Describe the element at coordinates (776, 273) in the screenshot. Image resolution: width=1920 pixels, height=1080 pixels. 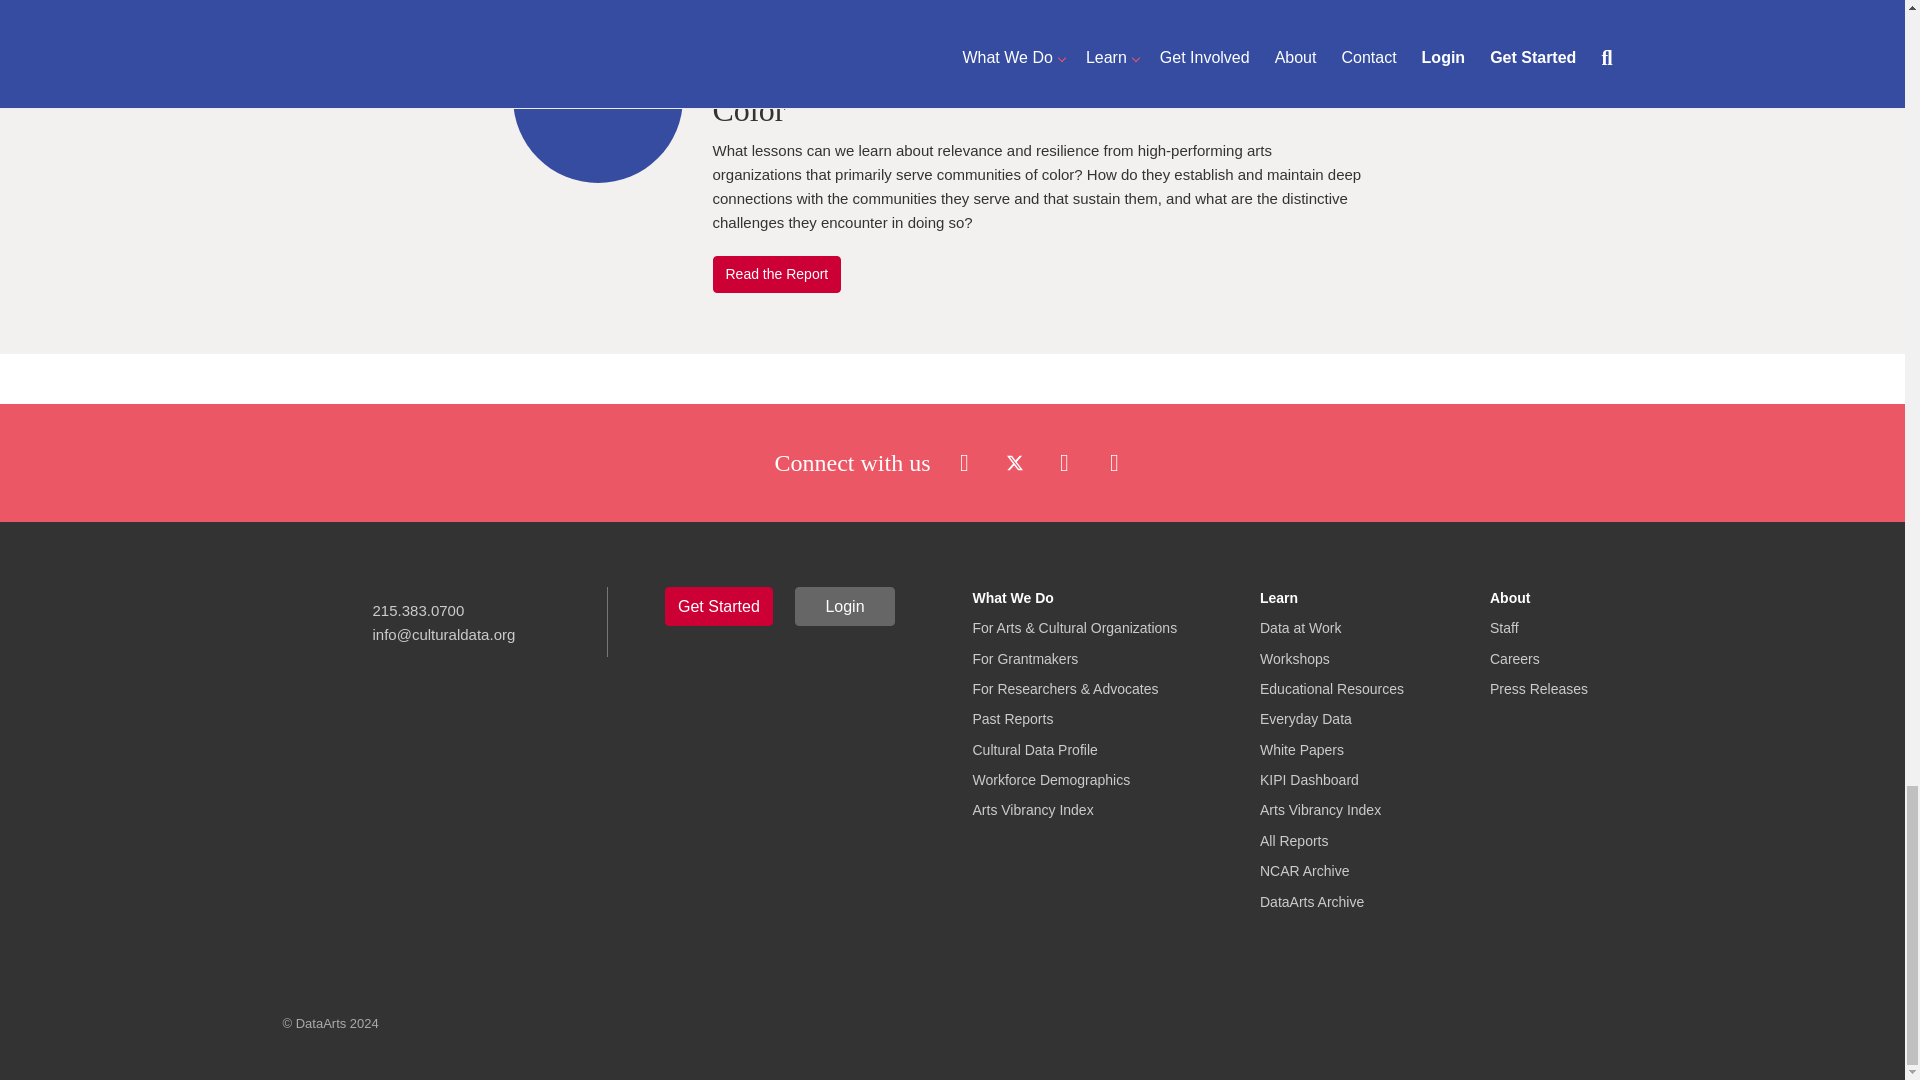
I see `Read the Report` at that location.